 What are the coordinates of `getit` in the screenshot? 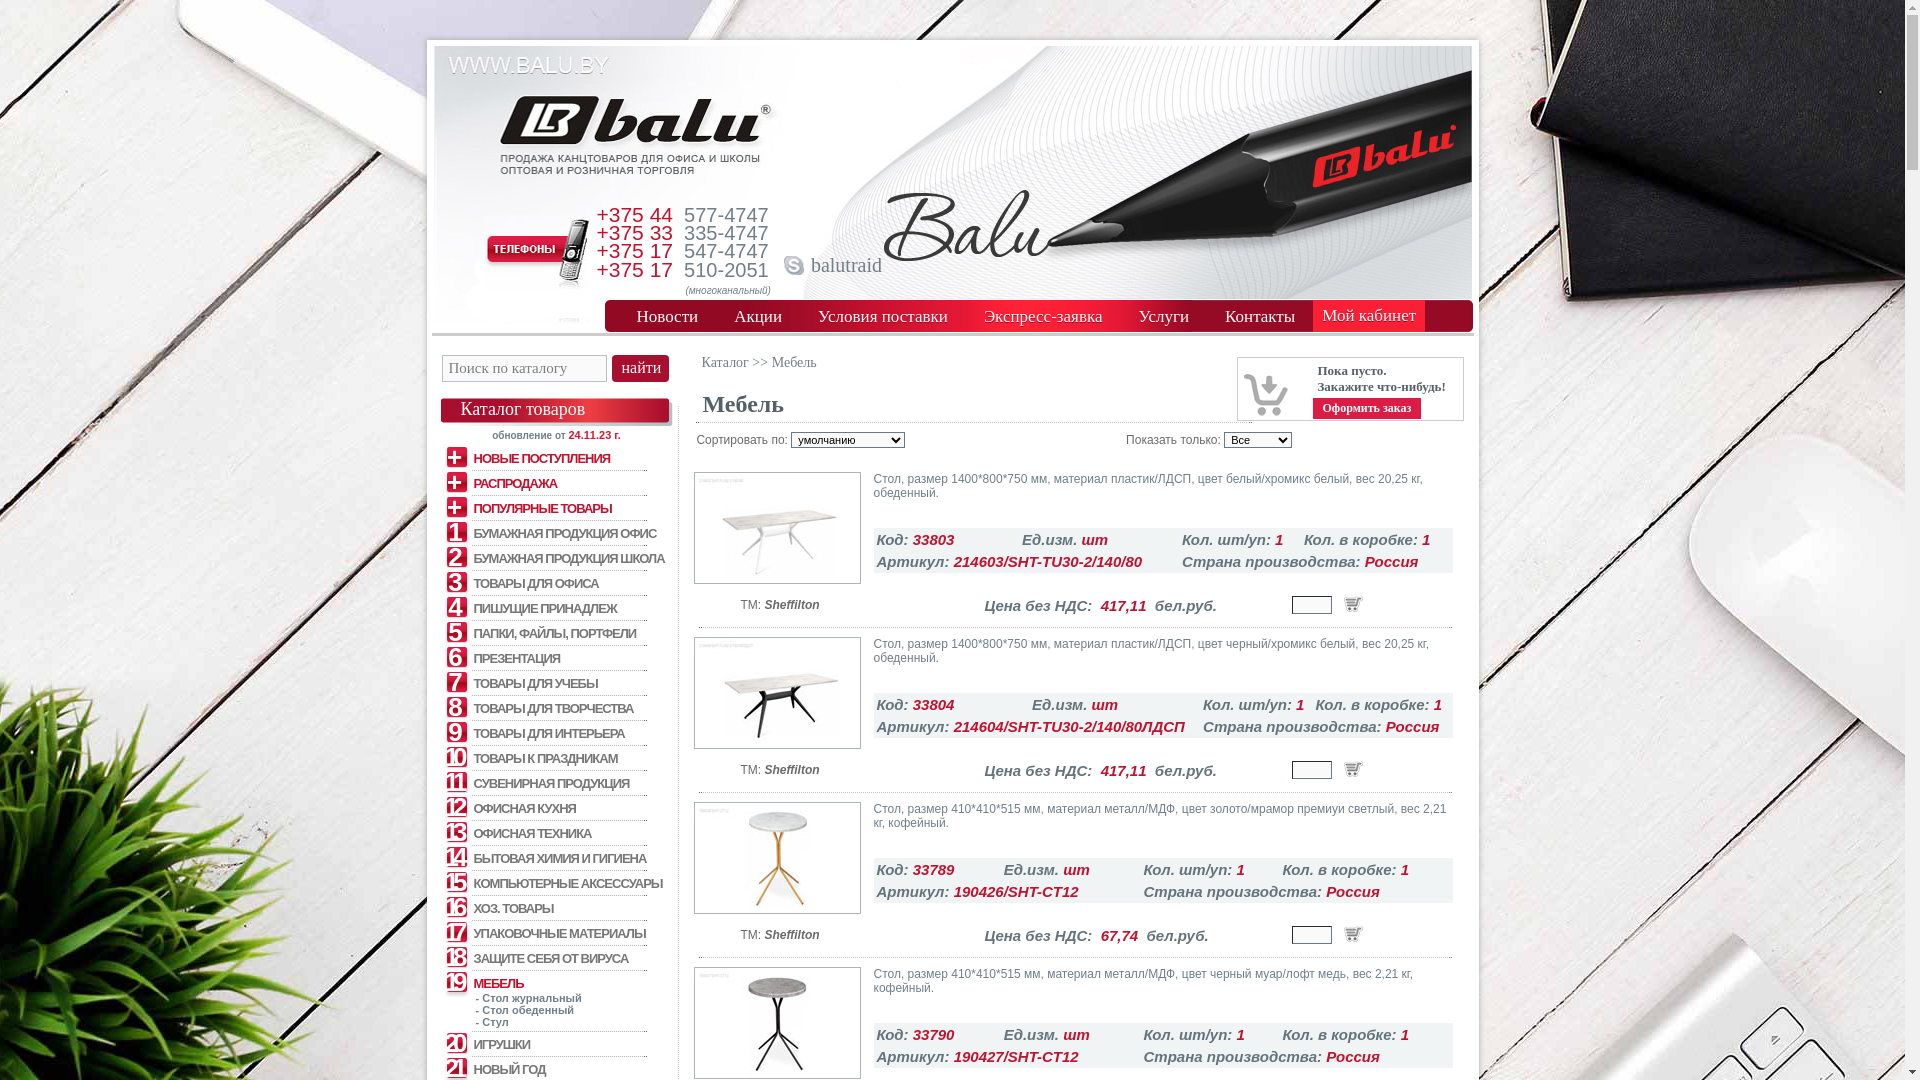 It's located at (1352, 936).